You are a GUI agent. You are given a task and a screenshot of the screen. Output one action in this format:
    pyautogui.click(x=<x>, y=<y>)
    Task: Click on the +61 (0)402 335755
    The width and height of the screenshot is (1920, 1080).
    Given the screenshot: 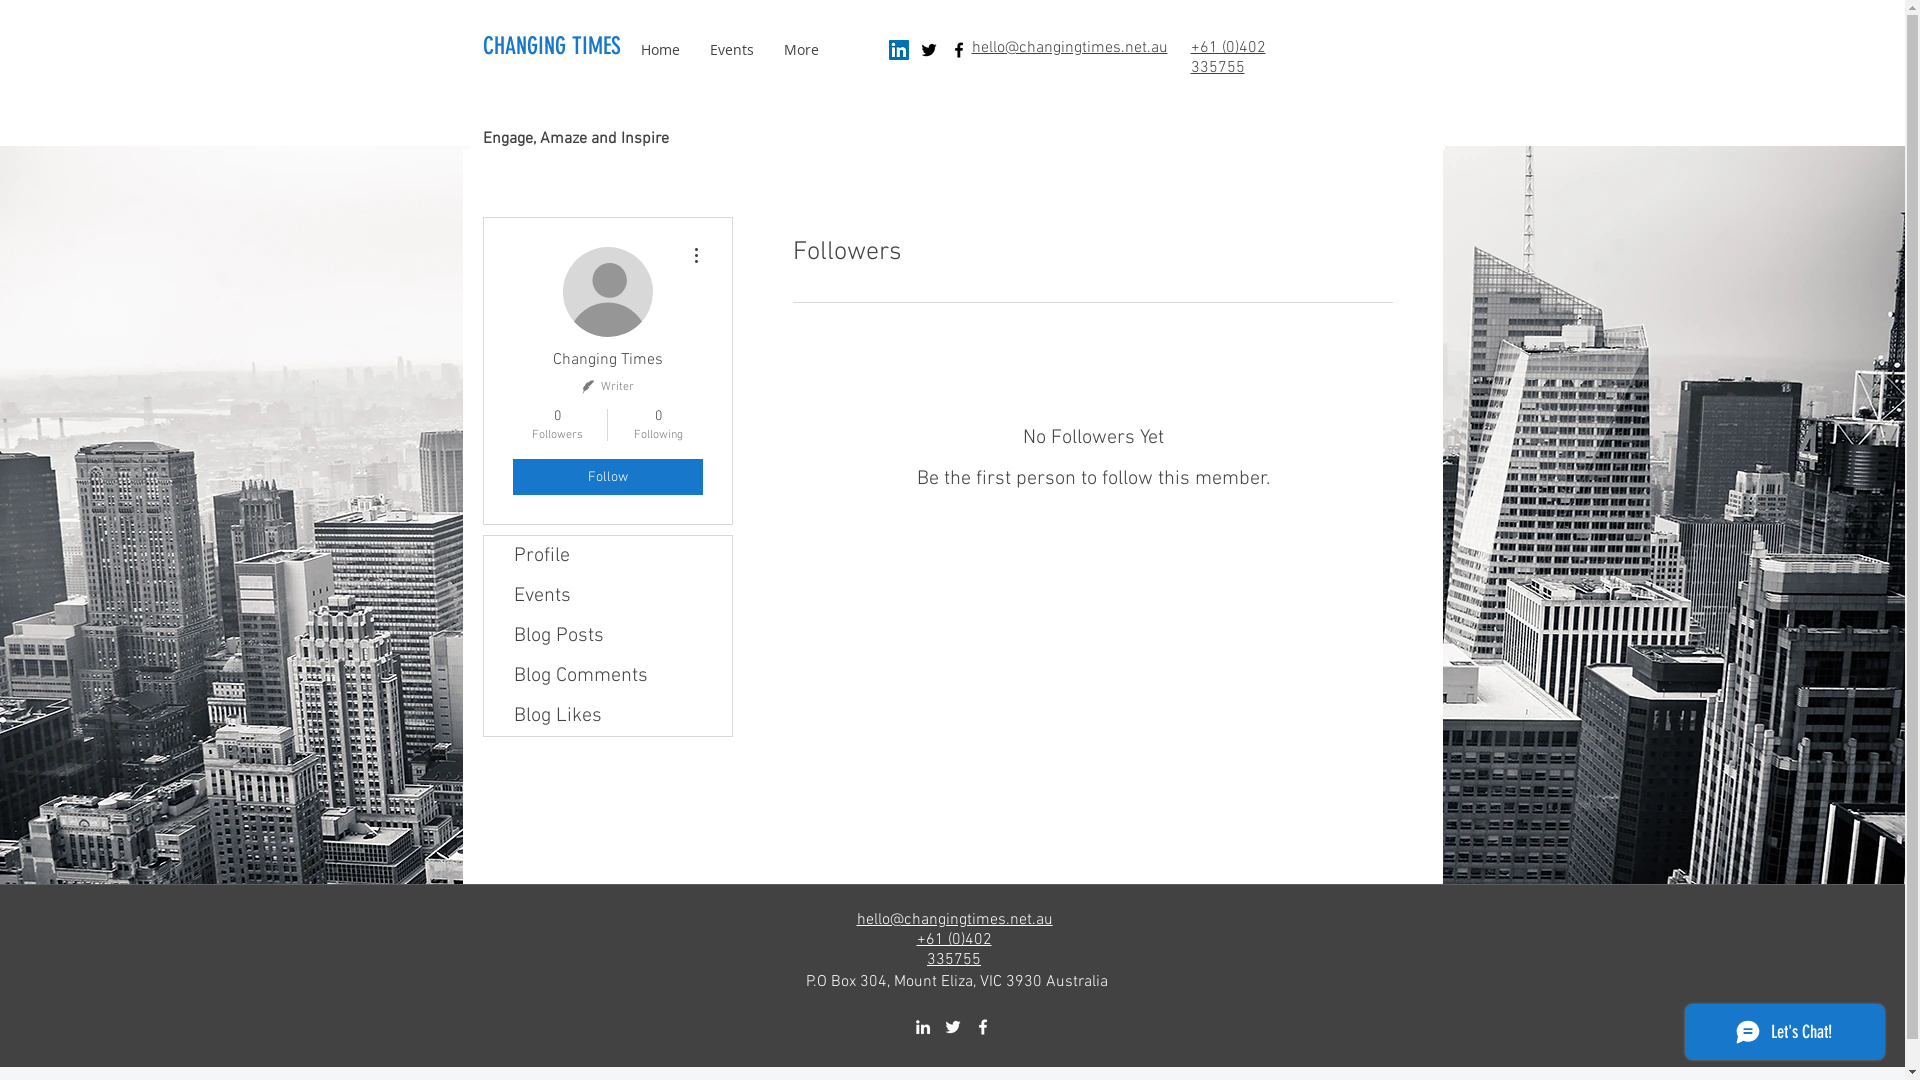 What is the action you would take?
    pyautogui.click(x=954, y=950)
    